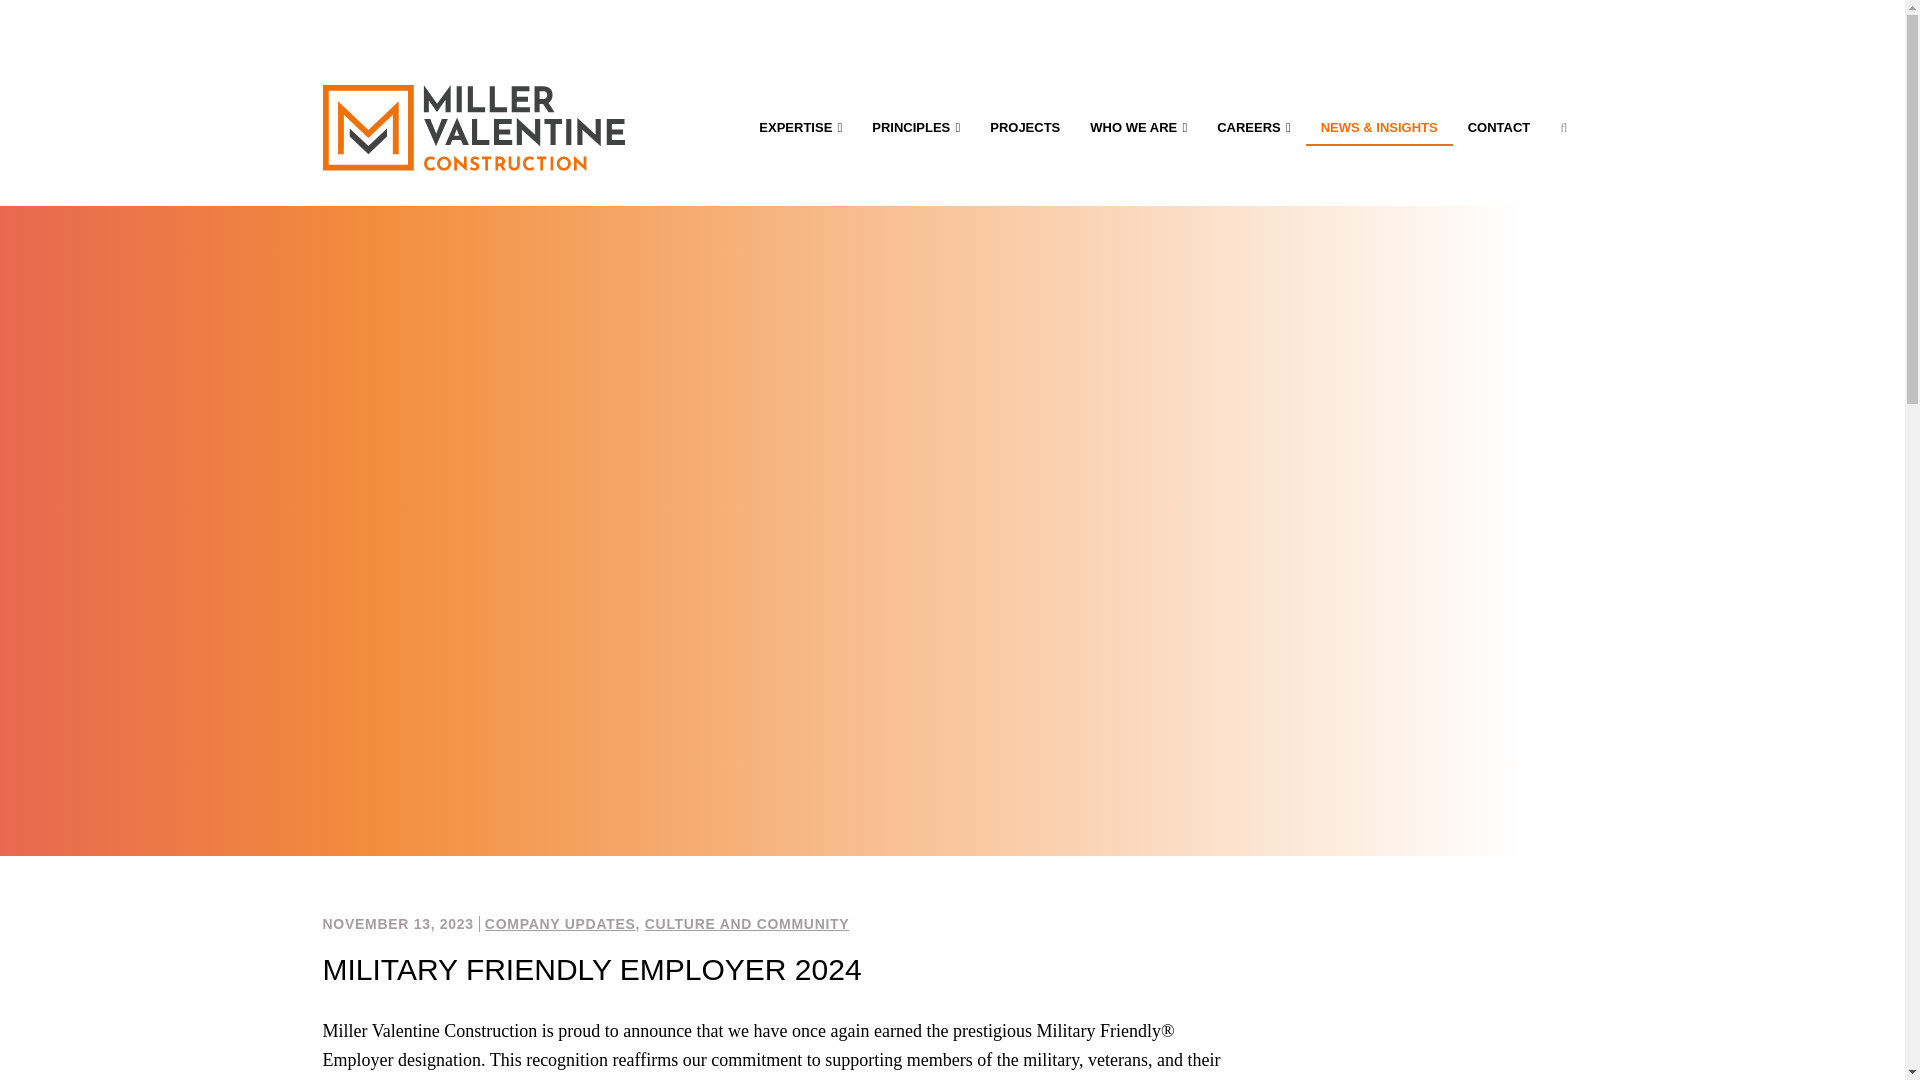 This screenshot has width=1920, height=1080. What do you see at coordinates (1253, 127) in the screenshot?
I see `CAREERS` at bounding box center [1253, 127].